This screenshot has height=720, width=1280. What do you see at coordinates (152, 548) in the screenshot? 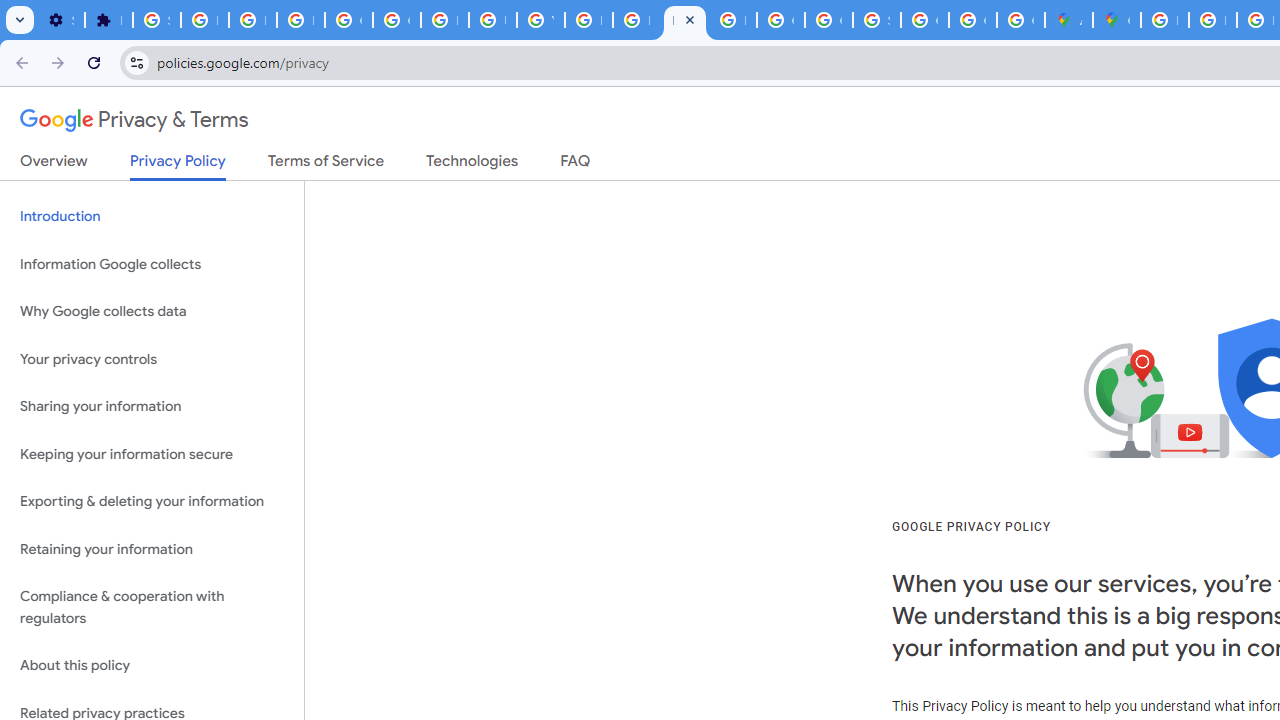
I see `Retaining your information` at bounding box center [152, 548].